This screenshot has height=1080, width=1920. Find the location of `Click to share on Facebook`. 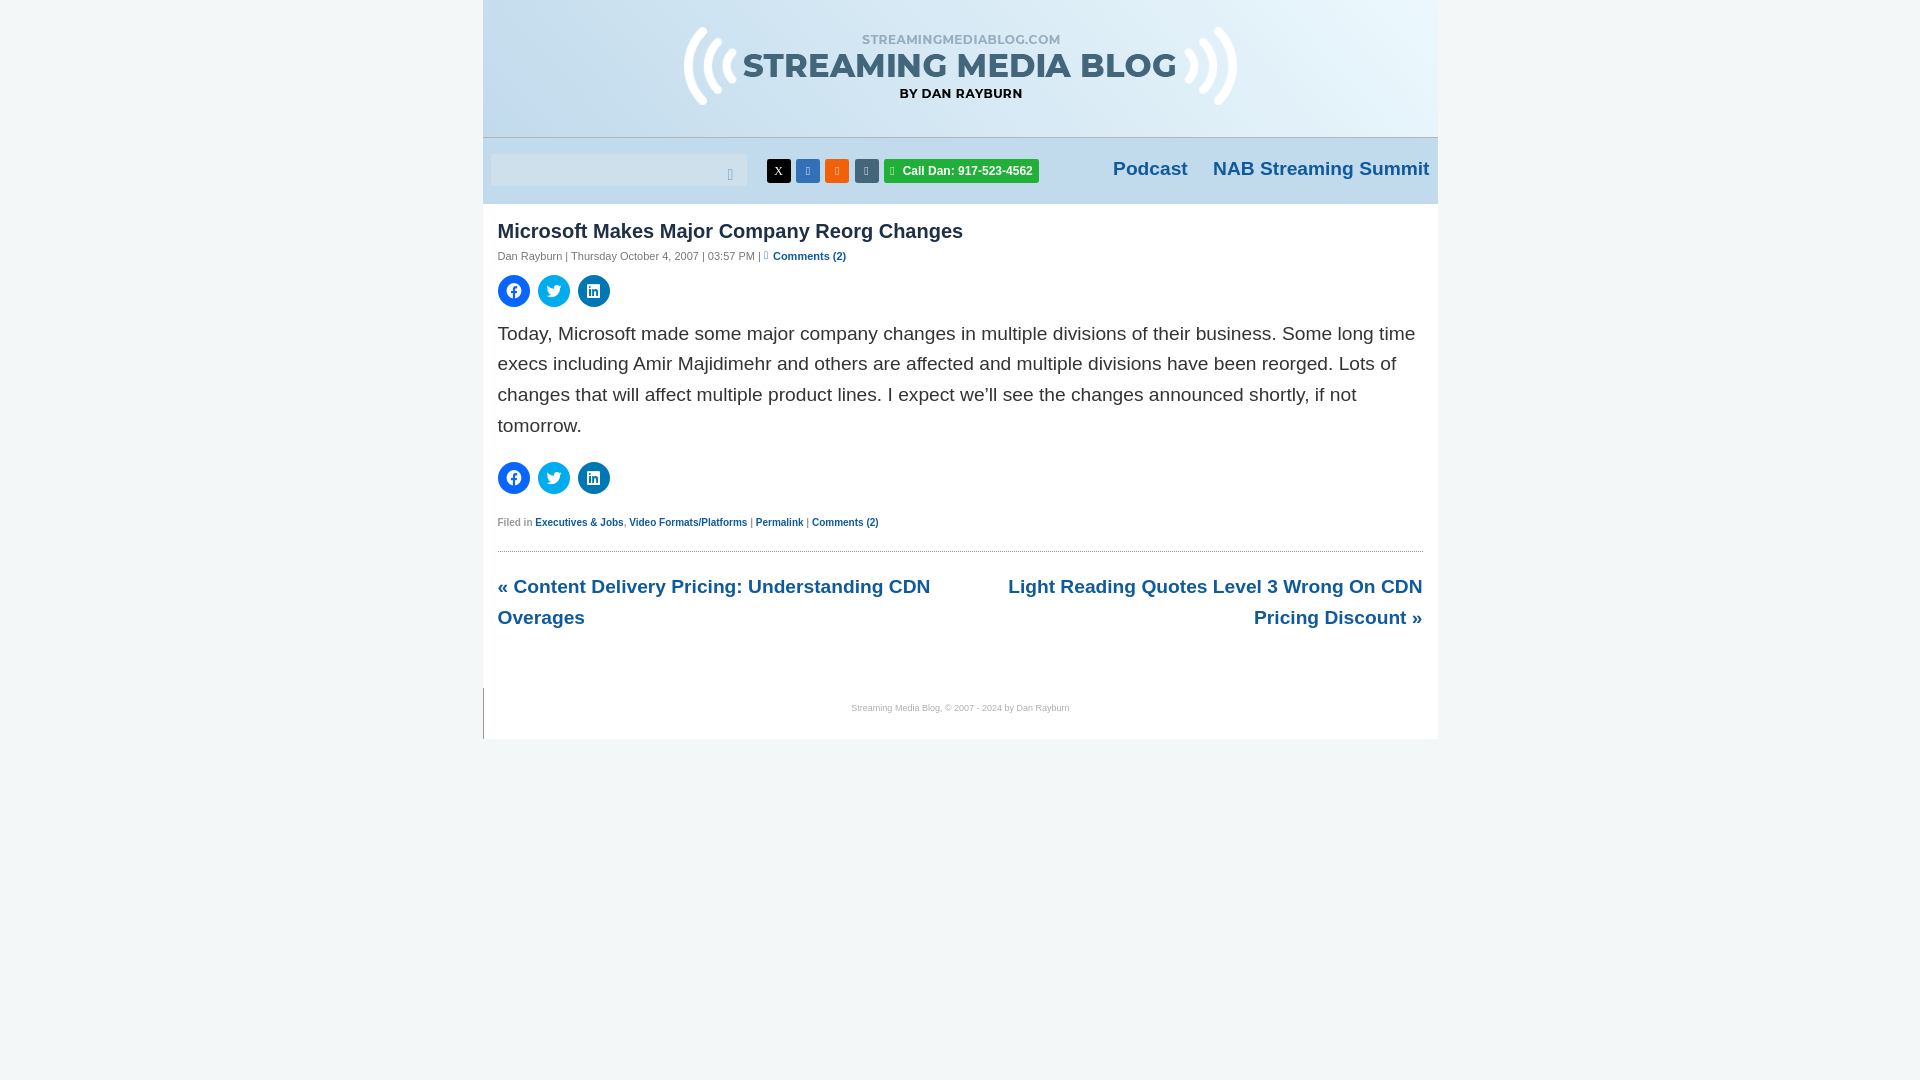

Click to share on Facebook is located at coordinates (513, 290).